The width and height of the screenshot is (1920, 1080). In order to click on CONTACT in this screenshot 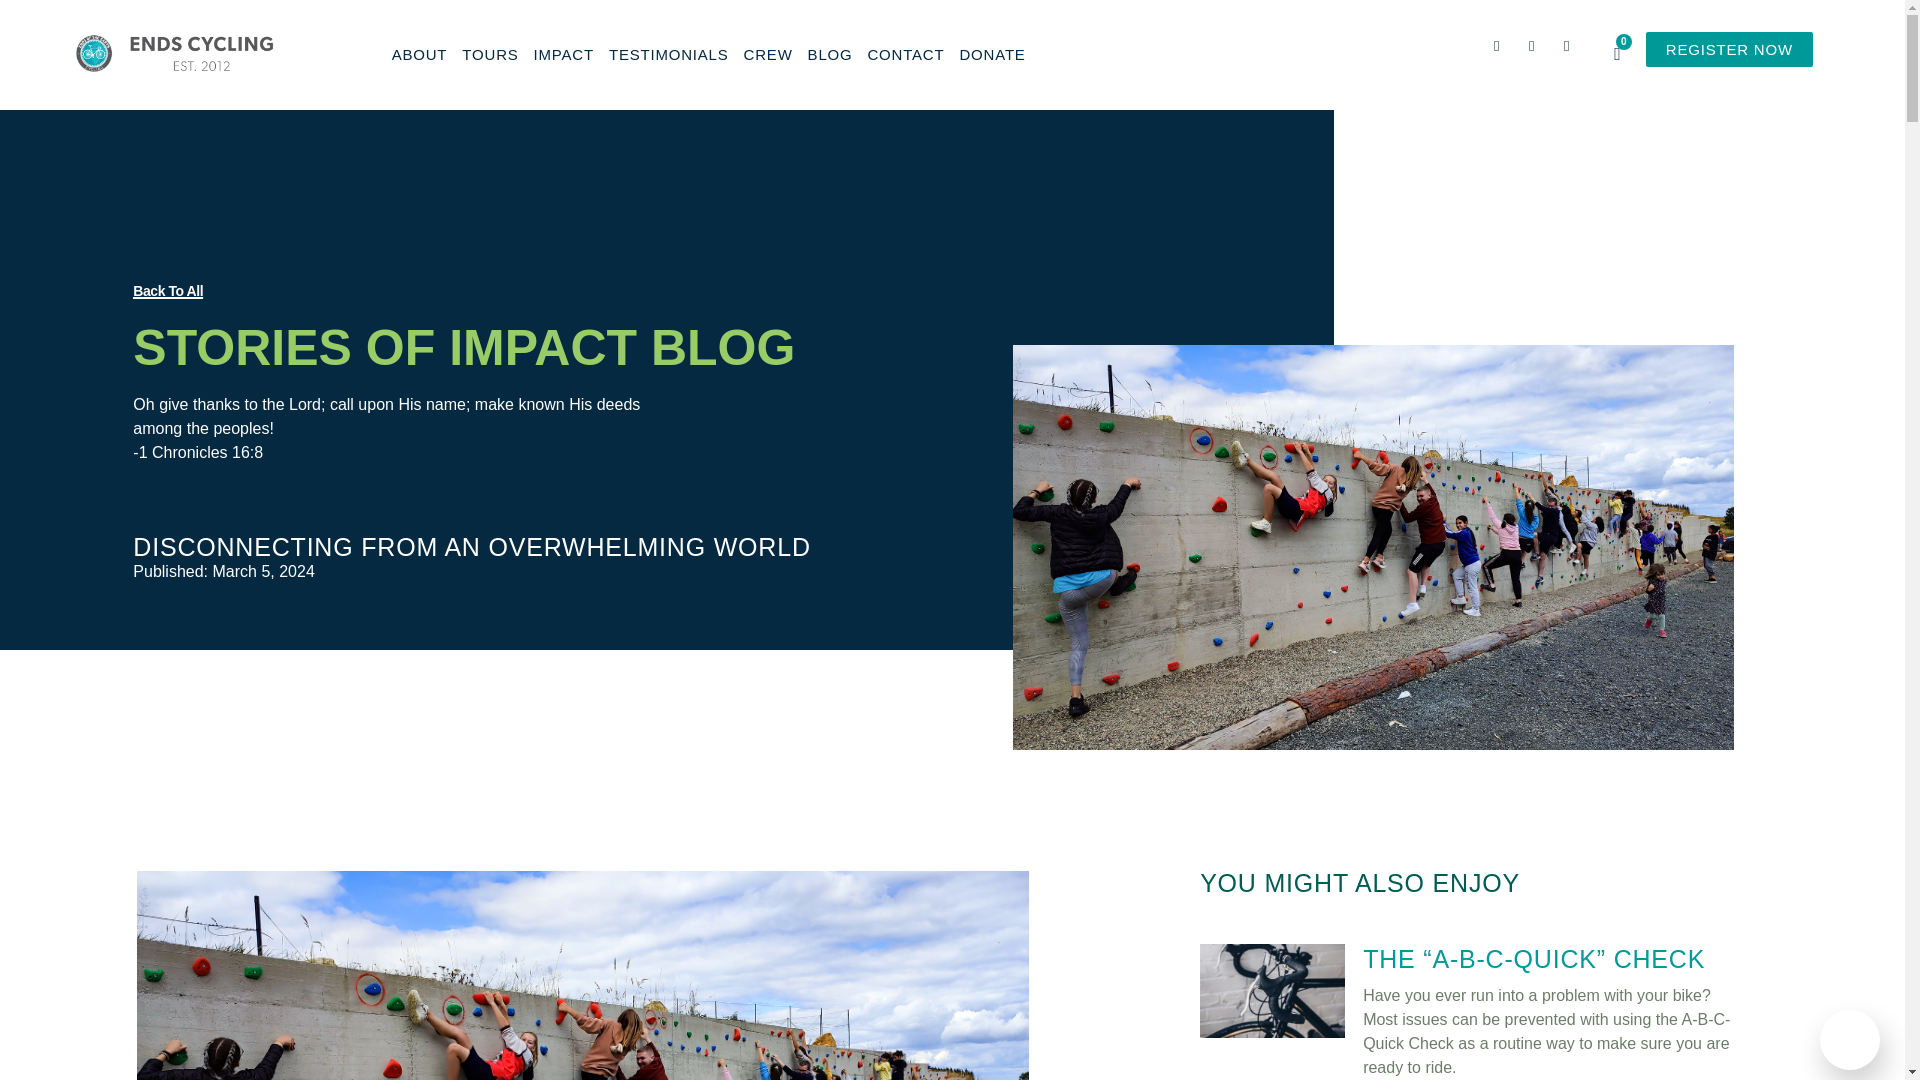, I will do `click(906, 54)`.